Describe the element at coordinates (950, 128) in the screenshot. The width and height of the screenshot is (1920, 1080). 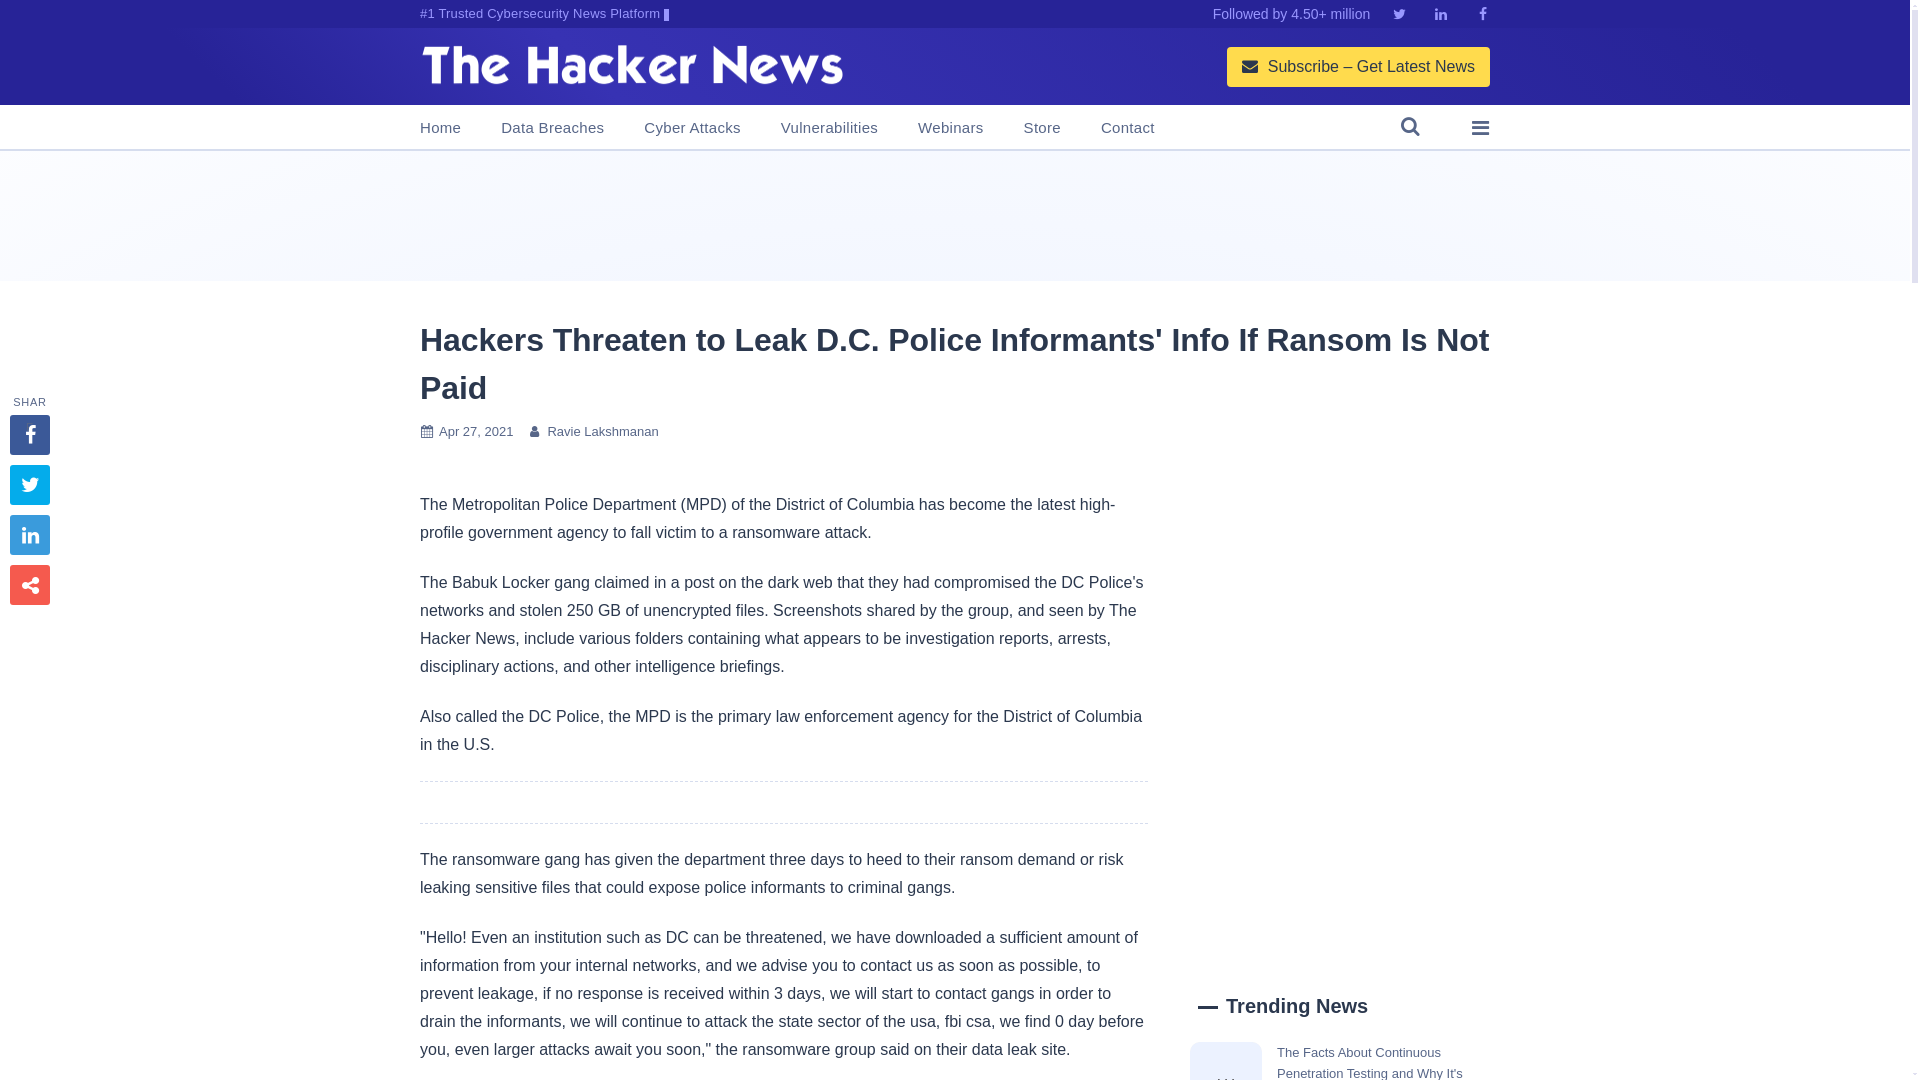
I see `Webinars` at that location.